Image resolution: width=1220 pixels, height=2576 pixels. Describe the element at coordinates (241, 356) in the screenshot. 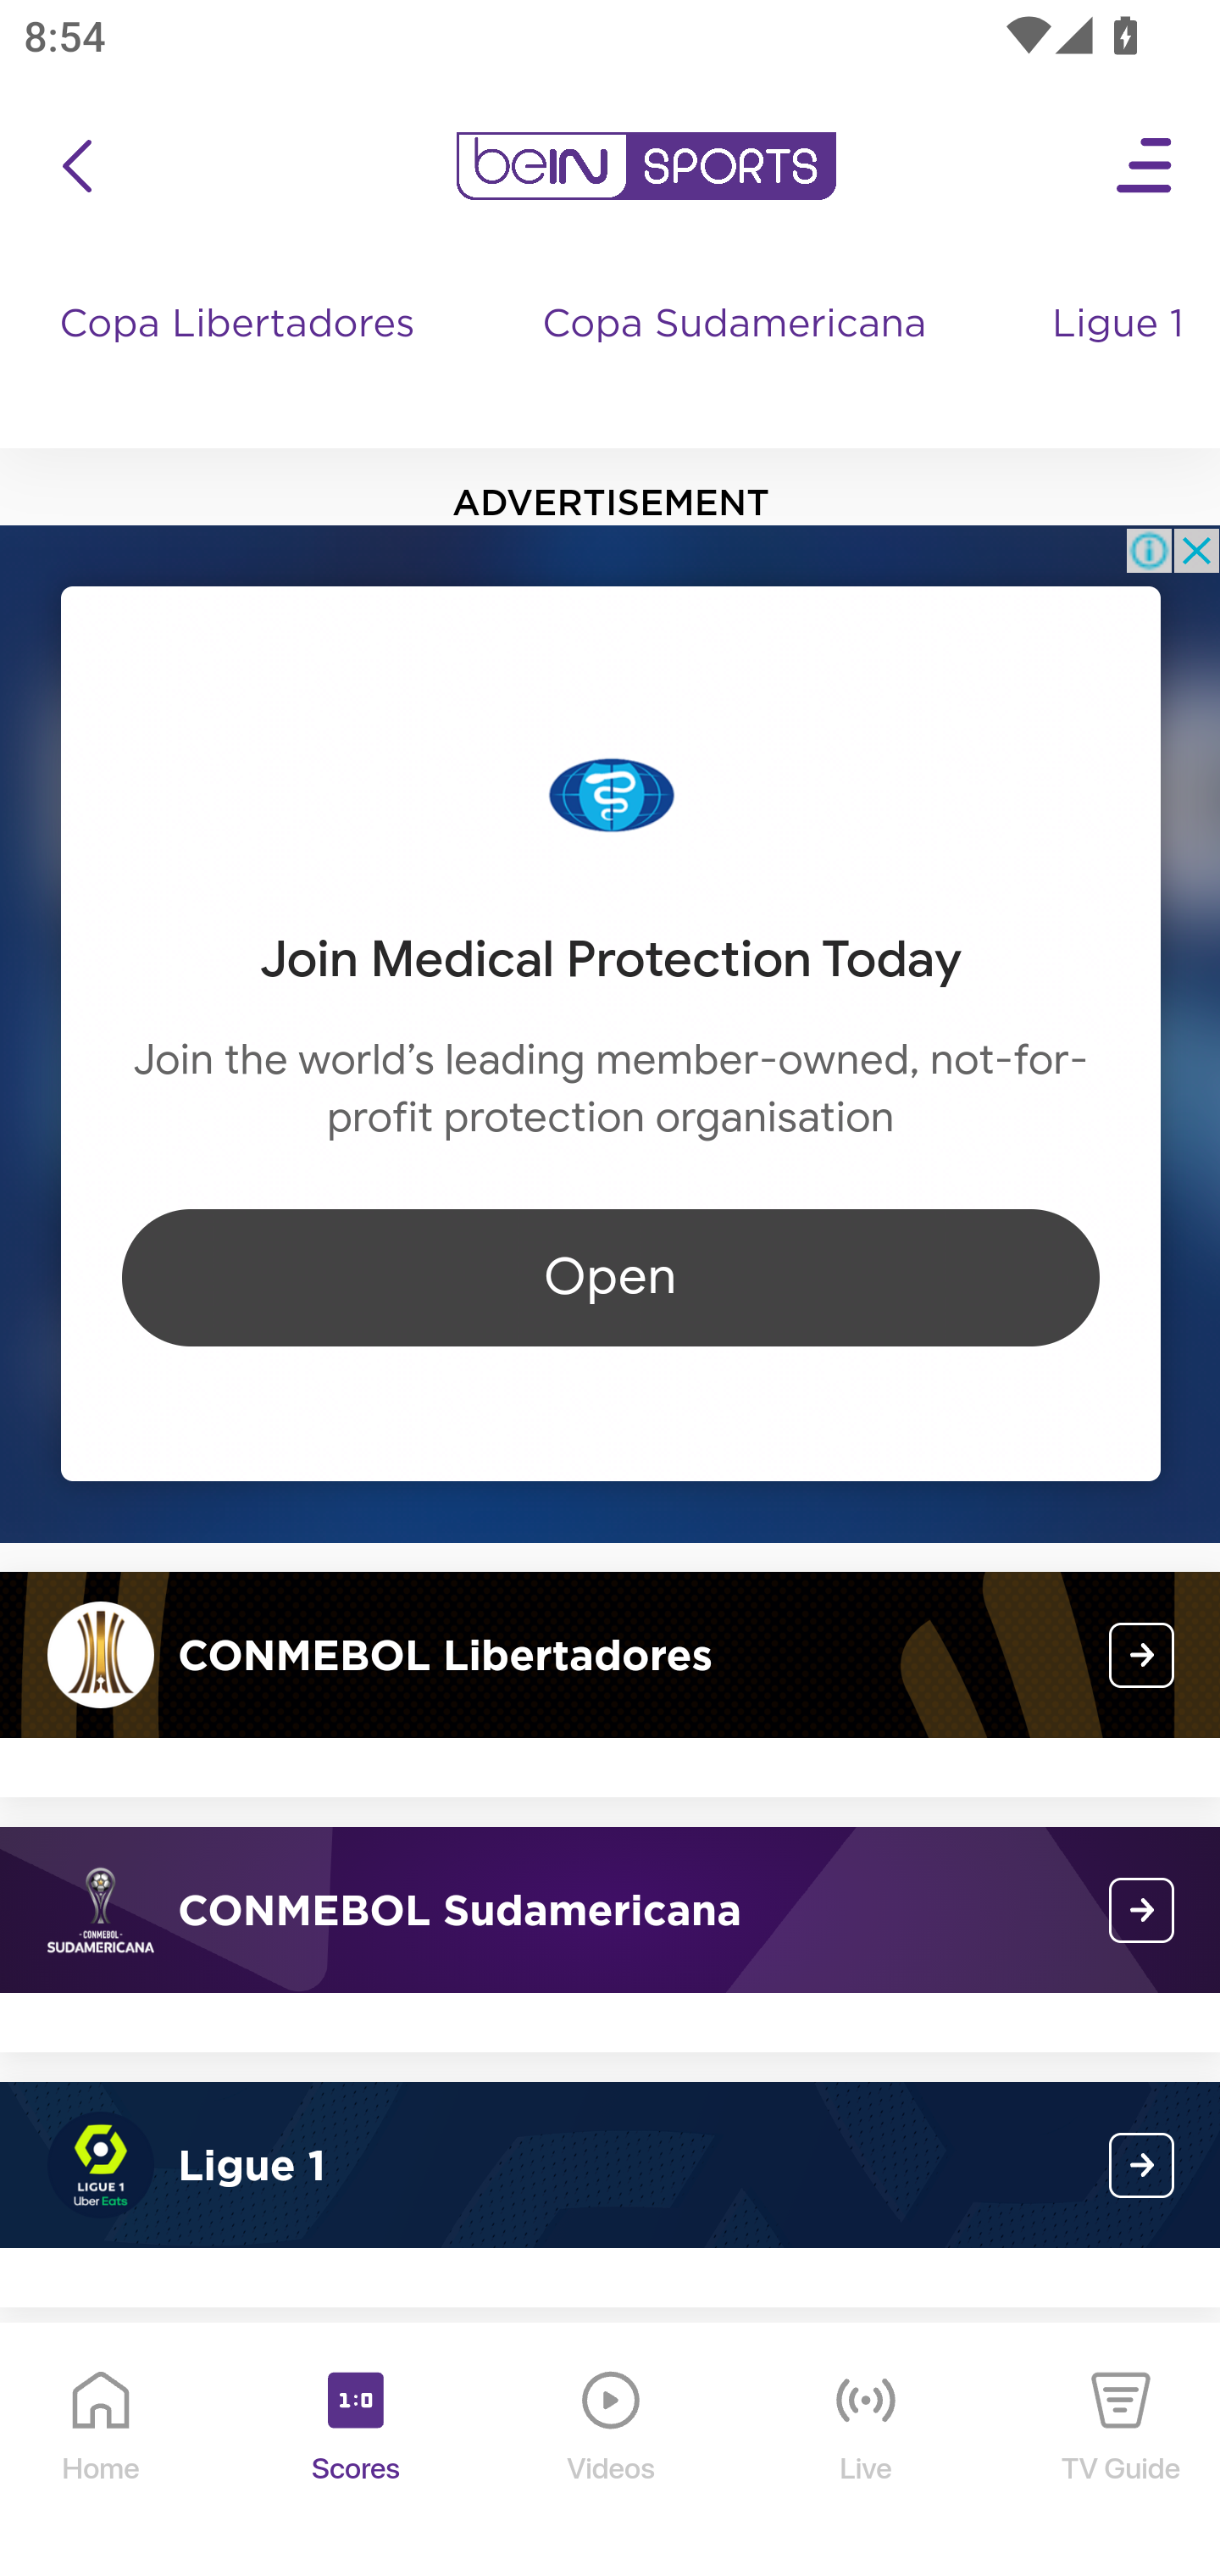

I see `Copa Libertadores` at that location.